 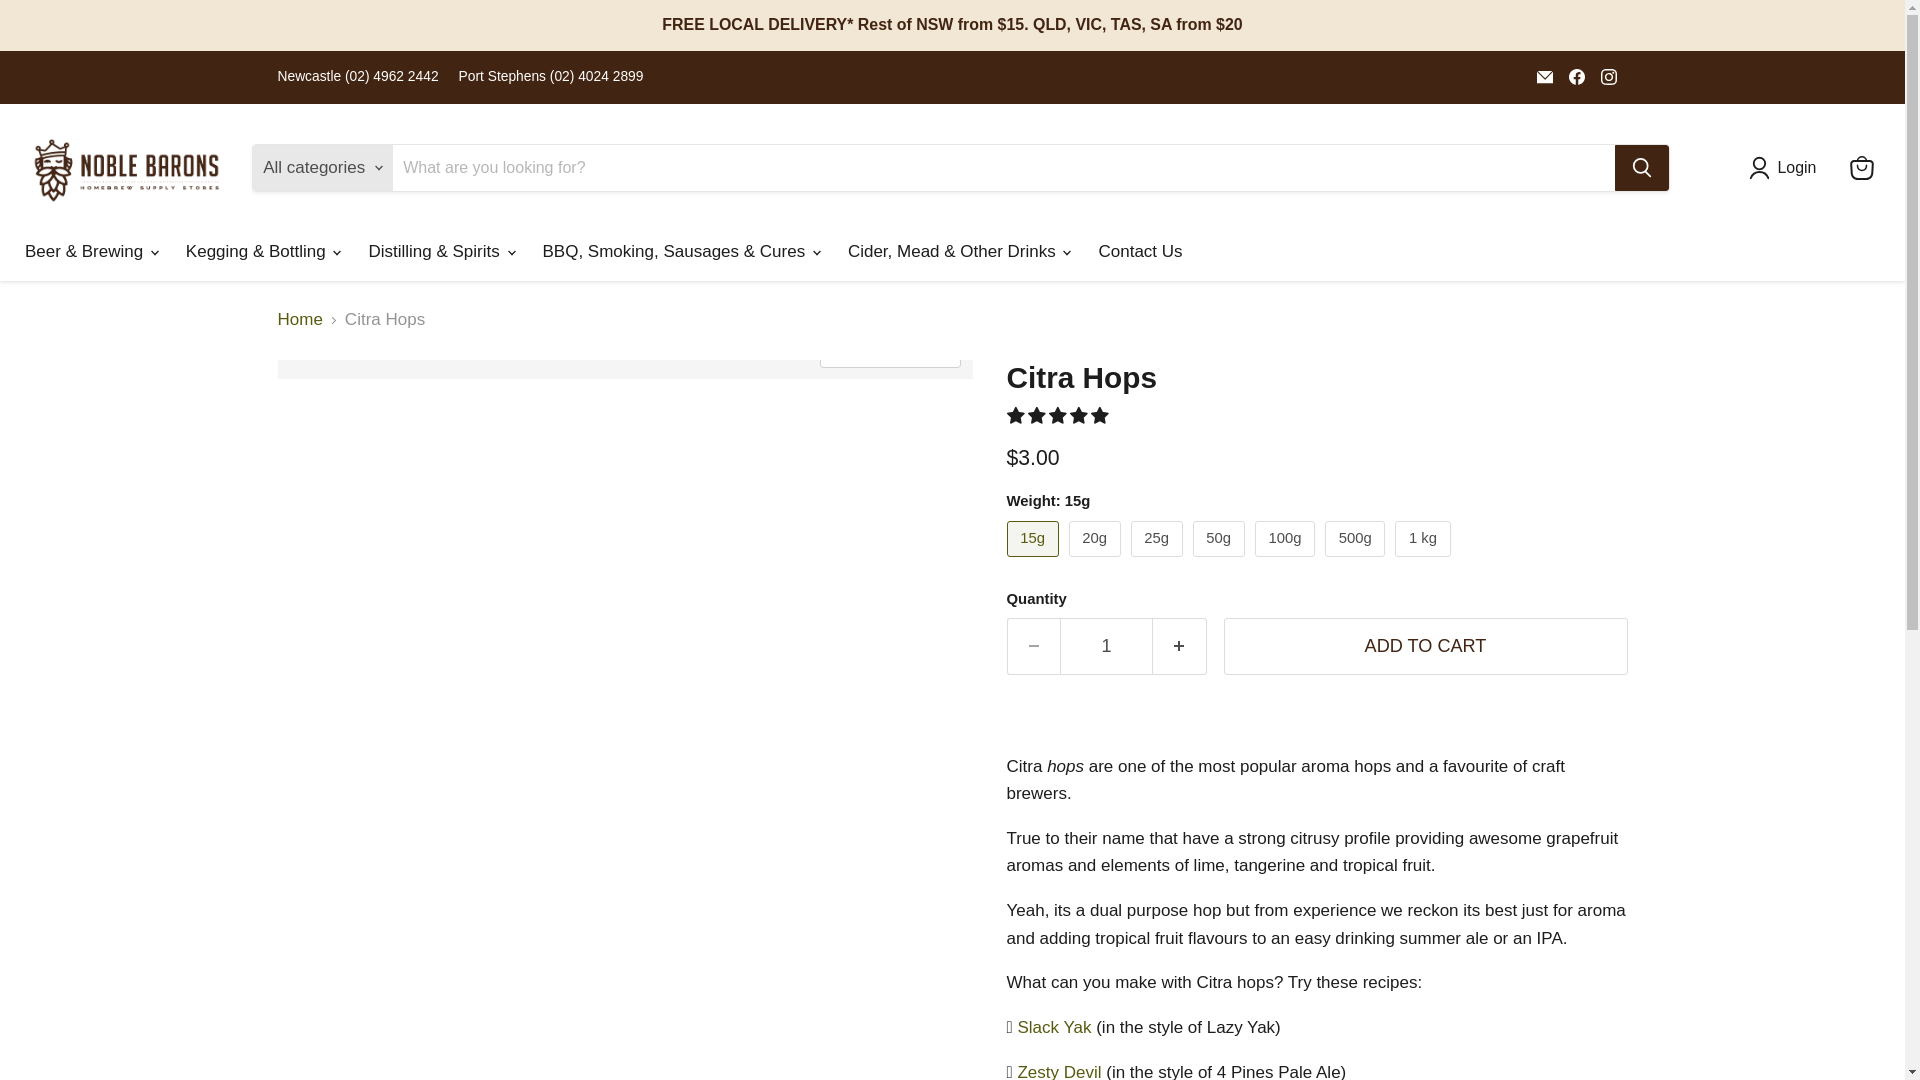 What do you see at coordinates (1787, 168) in the screenshot?
I see `Login` at bounding box center [1787, 168].